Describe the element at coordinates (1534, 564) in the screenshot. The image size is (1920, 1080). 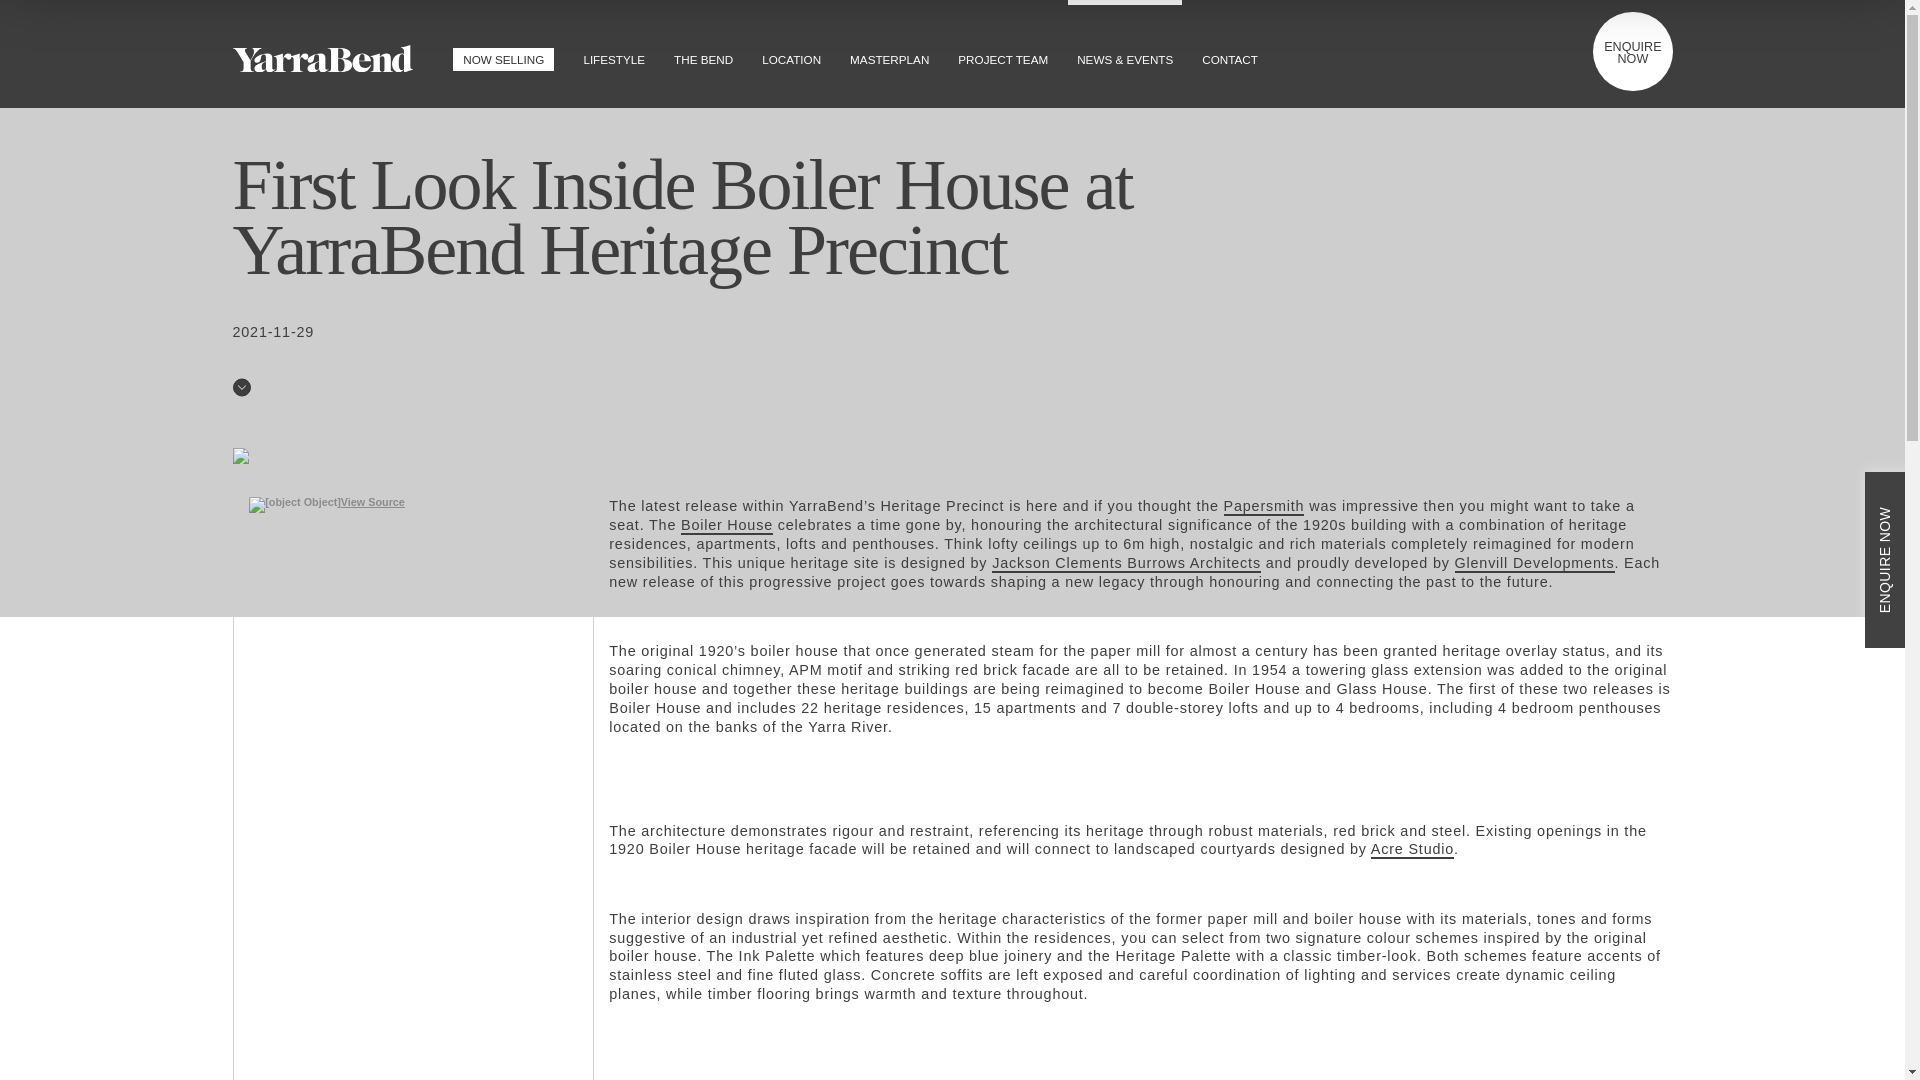
I see `Glenvill Developments` at that location.